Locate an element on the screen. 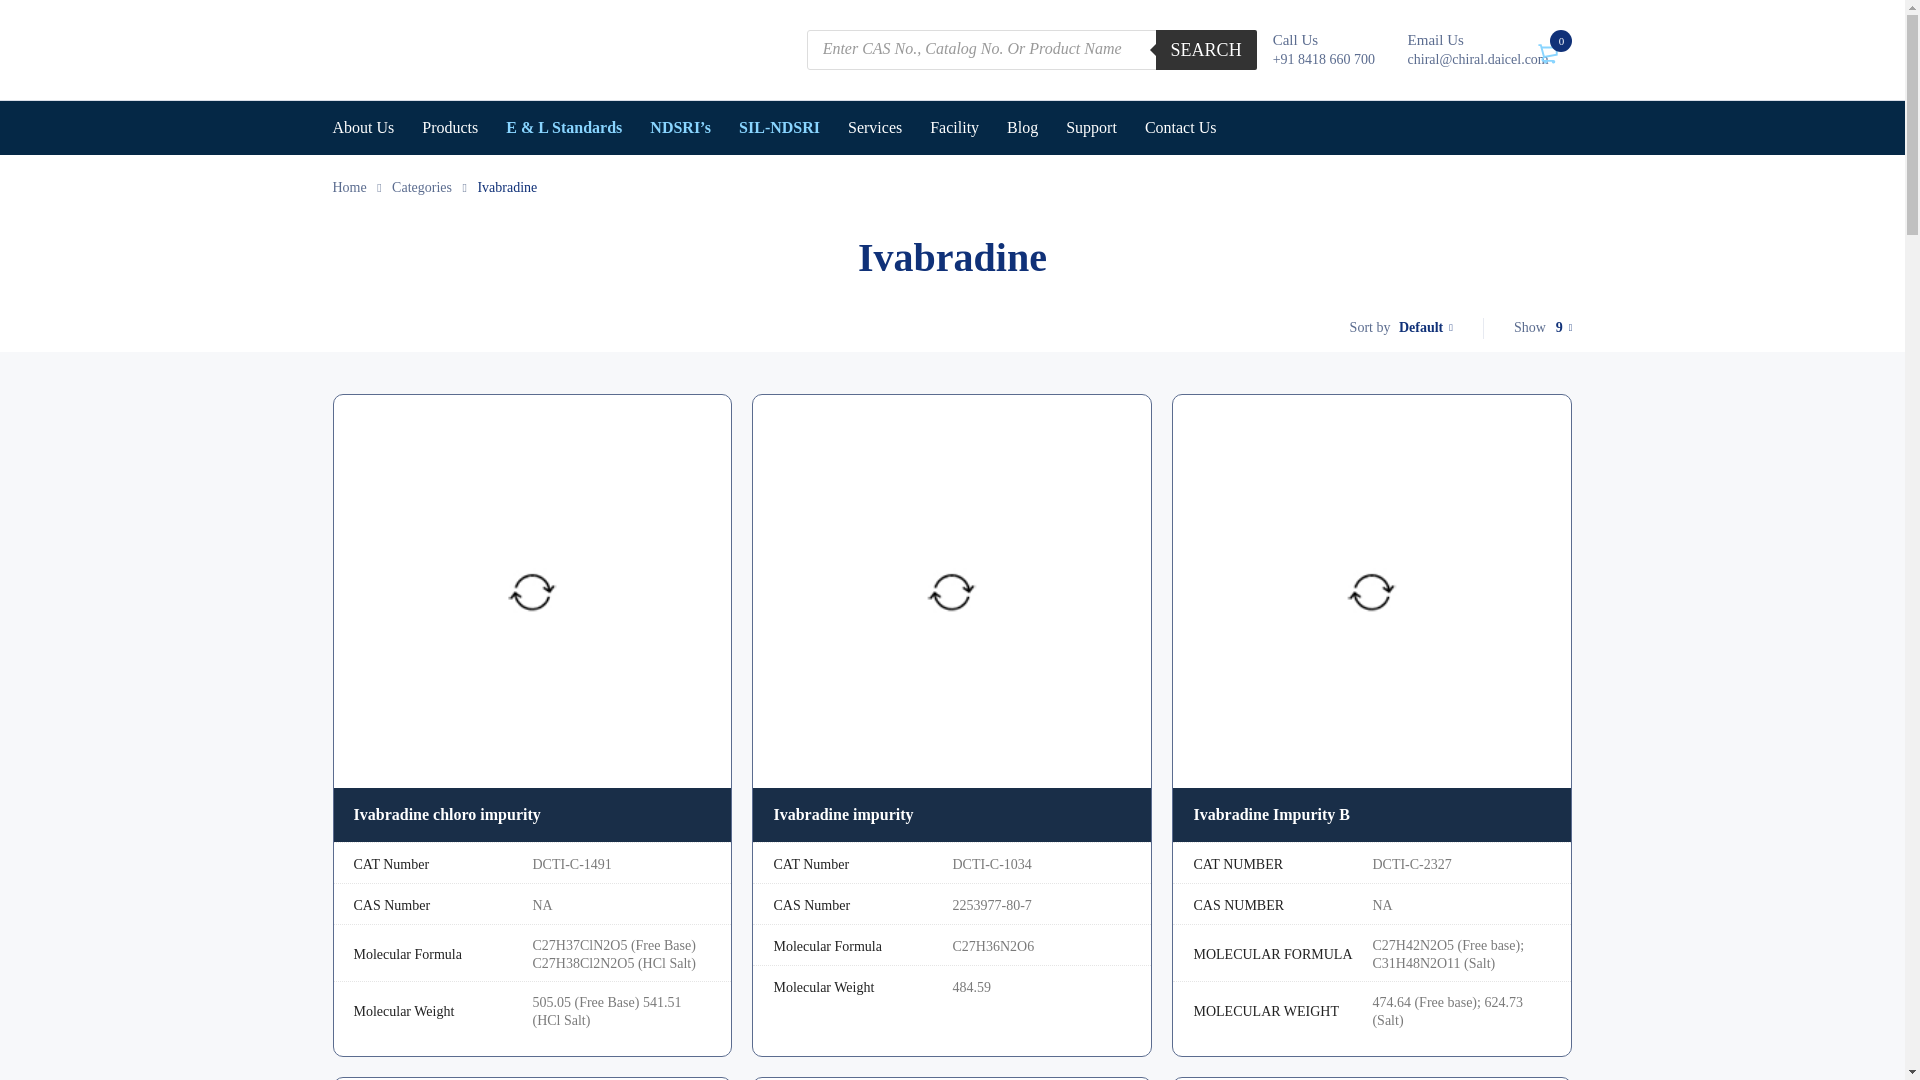  Services is located at coordinates (875, 128).